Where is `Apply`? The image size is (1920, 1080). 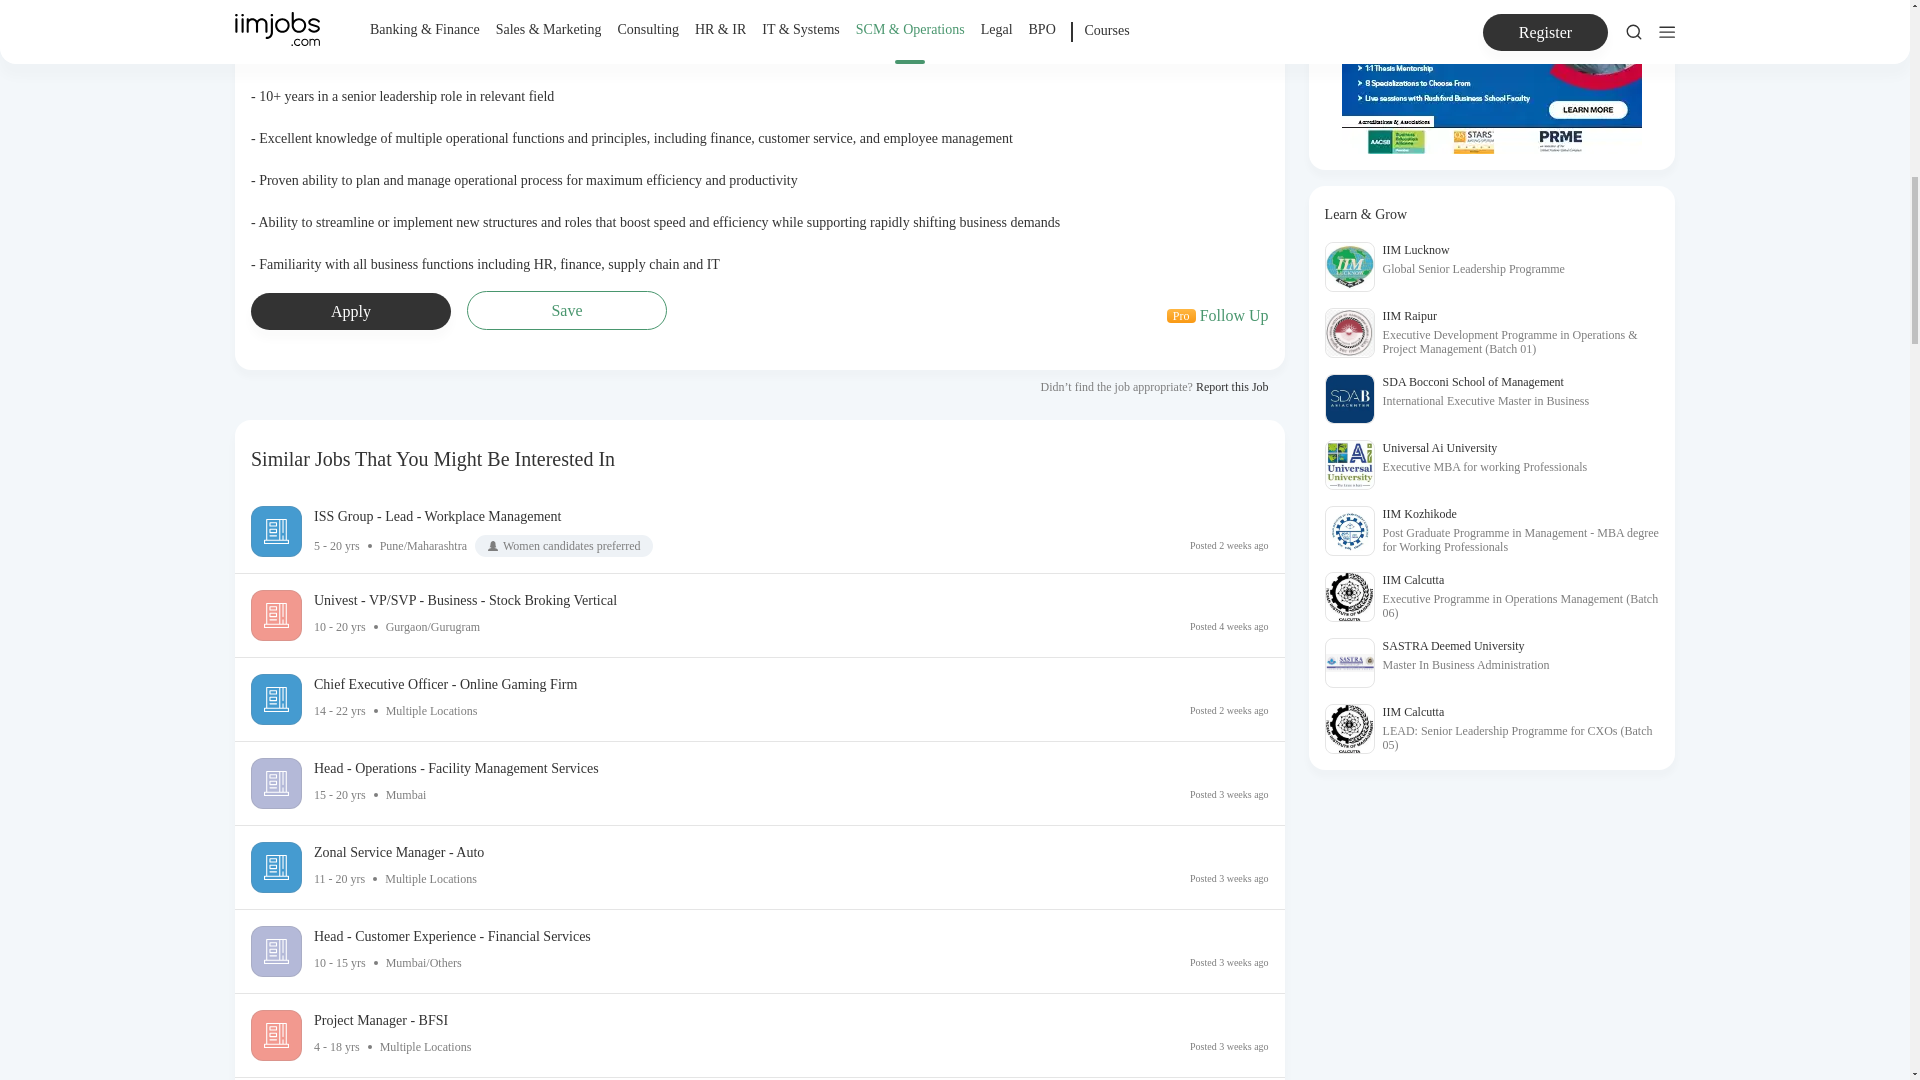 Apply is located at coordinates (566, 310).